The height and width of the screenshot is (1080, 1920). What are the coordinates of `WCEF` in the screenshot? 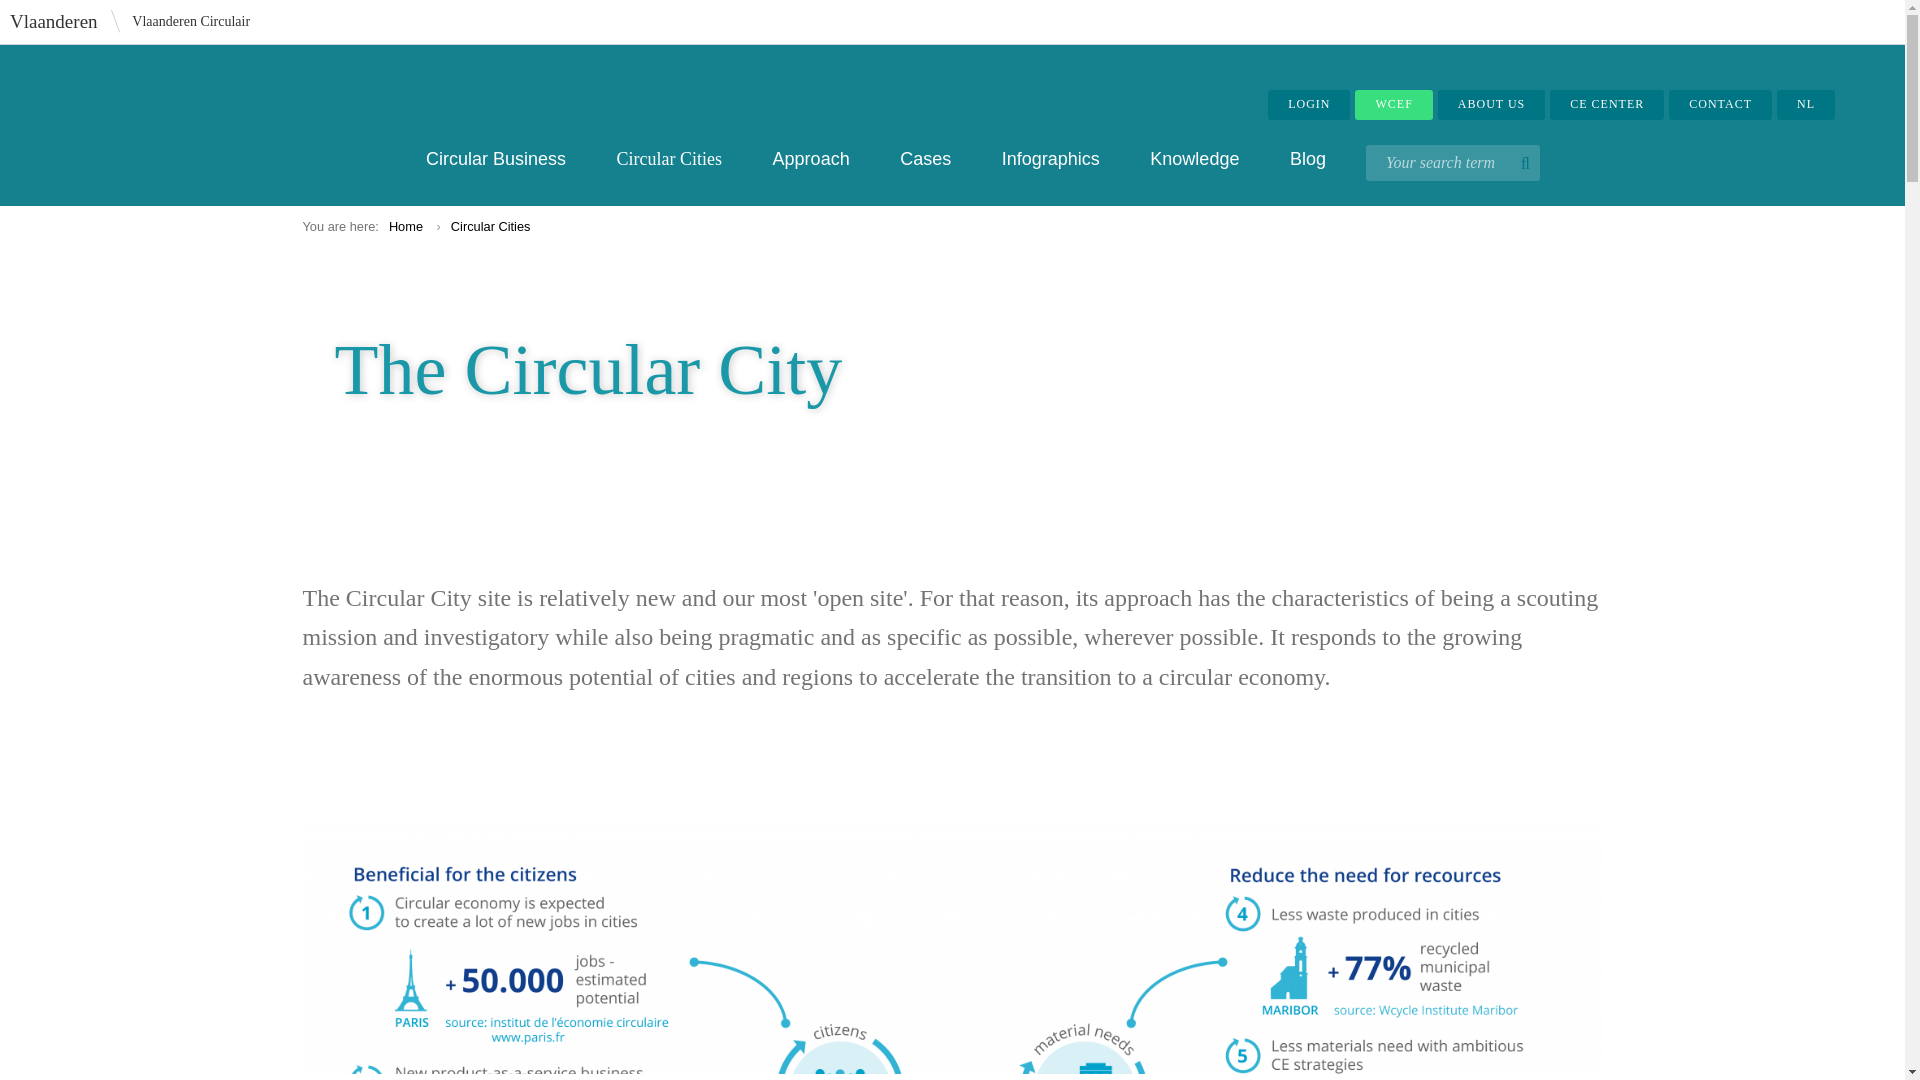 It's located at (1394, 104).